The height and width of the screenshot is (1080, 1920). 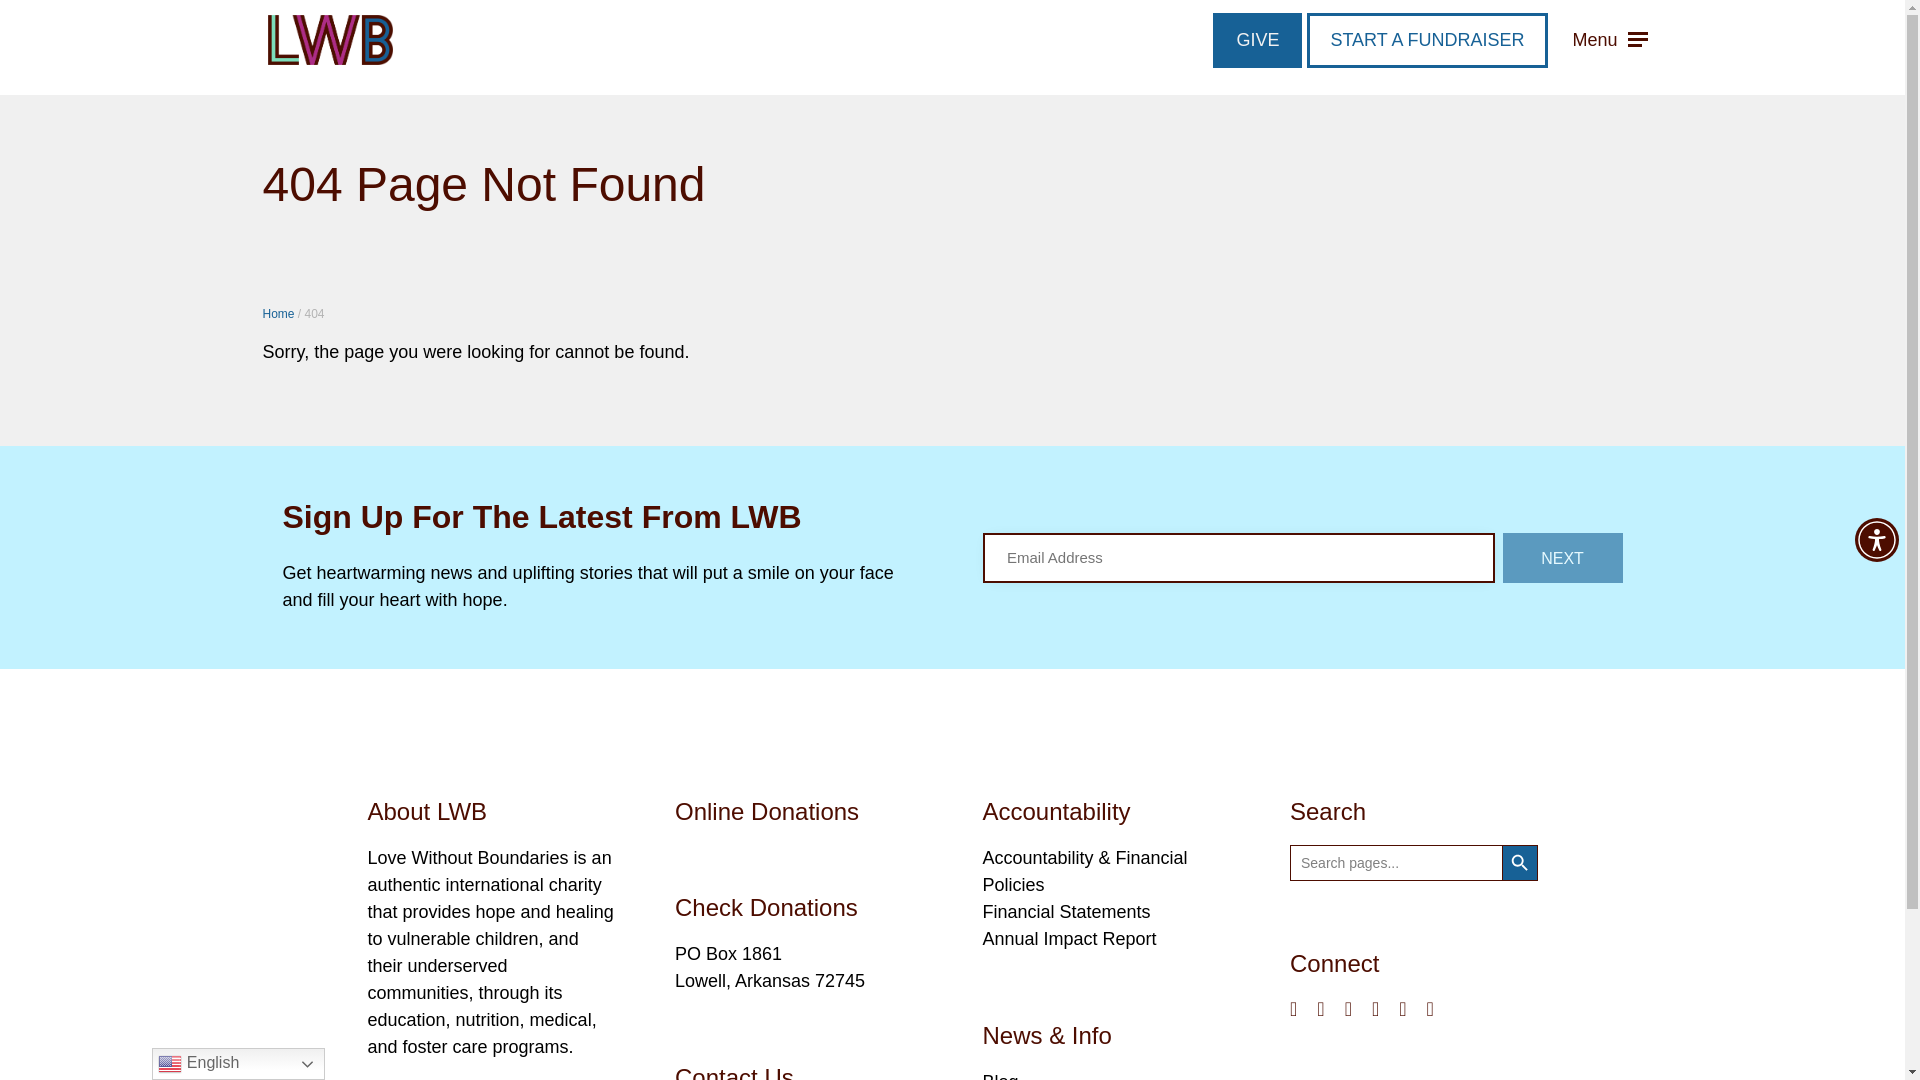 What do you see at coordinates (1562, 557) in the screenshot?
I see `NEXT` at bounding box center [1562, 557].